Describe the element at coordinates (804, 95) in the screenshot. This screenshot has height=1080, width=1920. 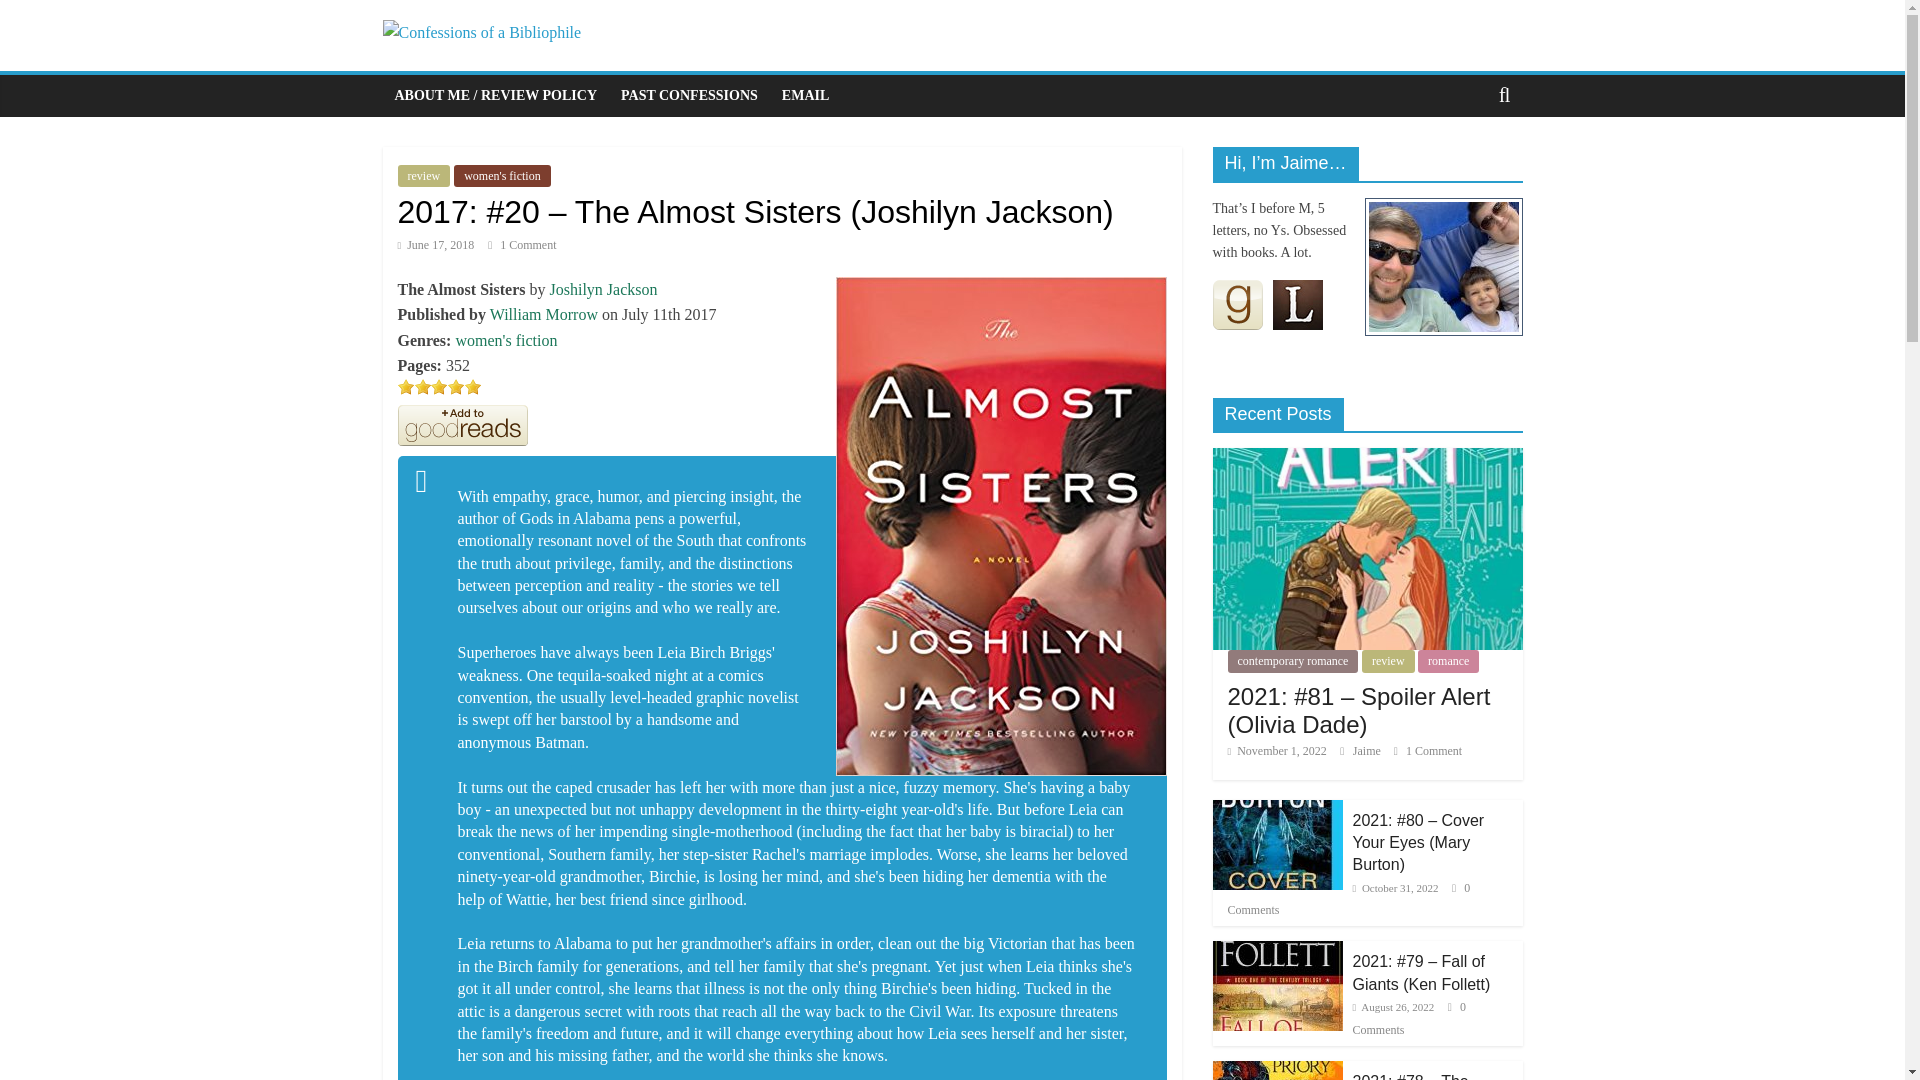
I see `EMAIL` at that location.